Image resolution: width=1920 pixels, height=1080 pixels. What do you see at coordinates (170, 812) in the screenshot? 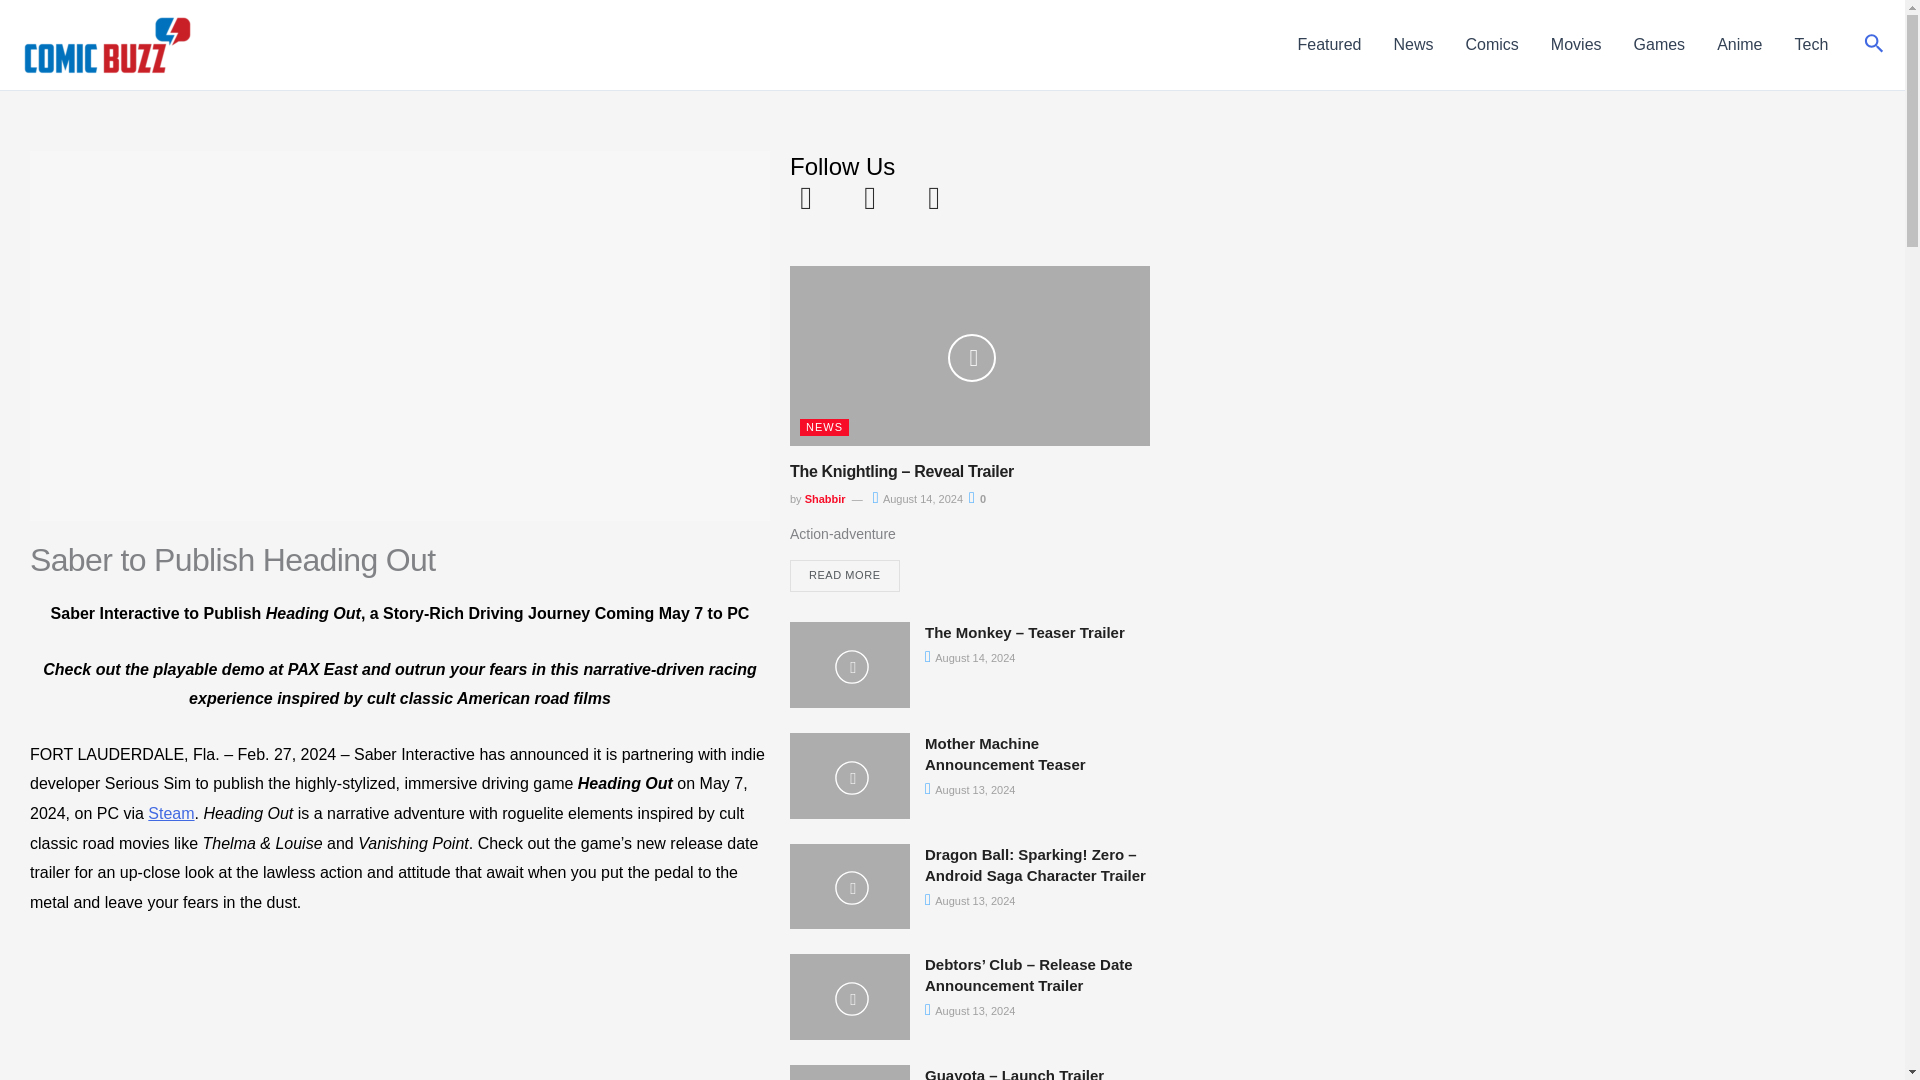
I see `Steam` at bounding box center [170, 812].